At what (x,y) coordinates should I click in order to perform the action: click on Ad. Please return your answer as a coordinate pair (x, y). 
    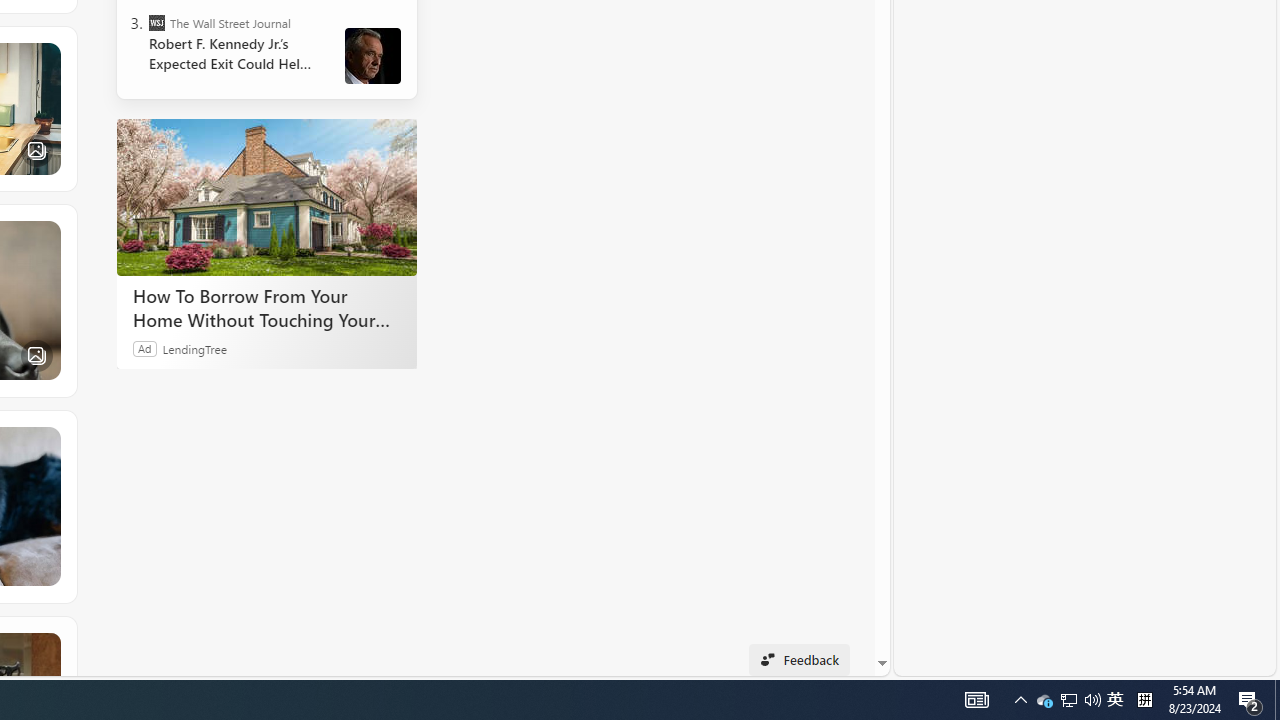
    Looking at the image, I should click on (145, 348).